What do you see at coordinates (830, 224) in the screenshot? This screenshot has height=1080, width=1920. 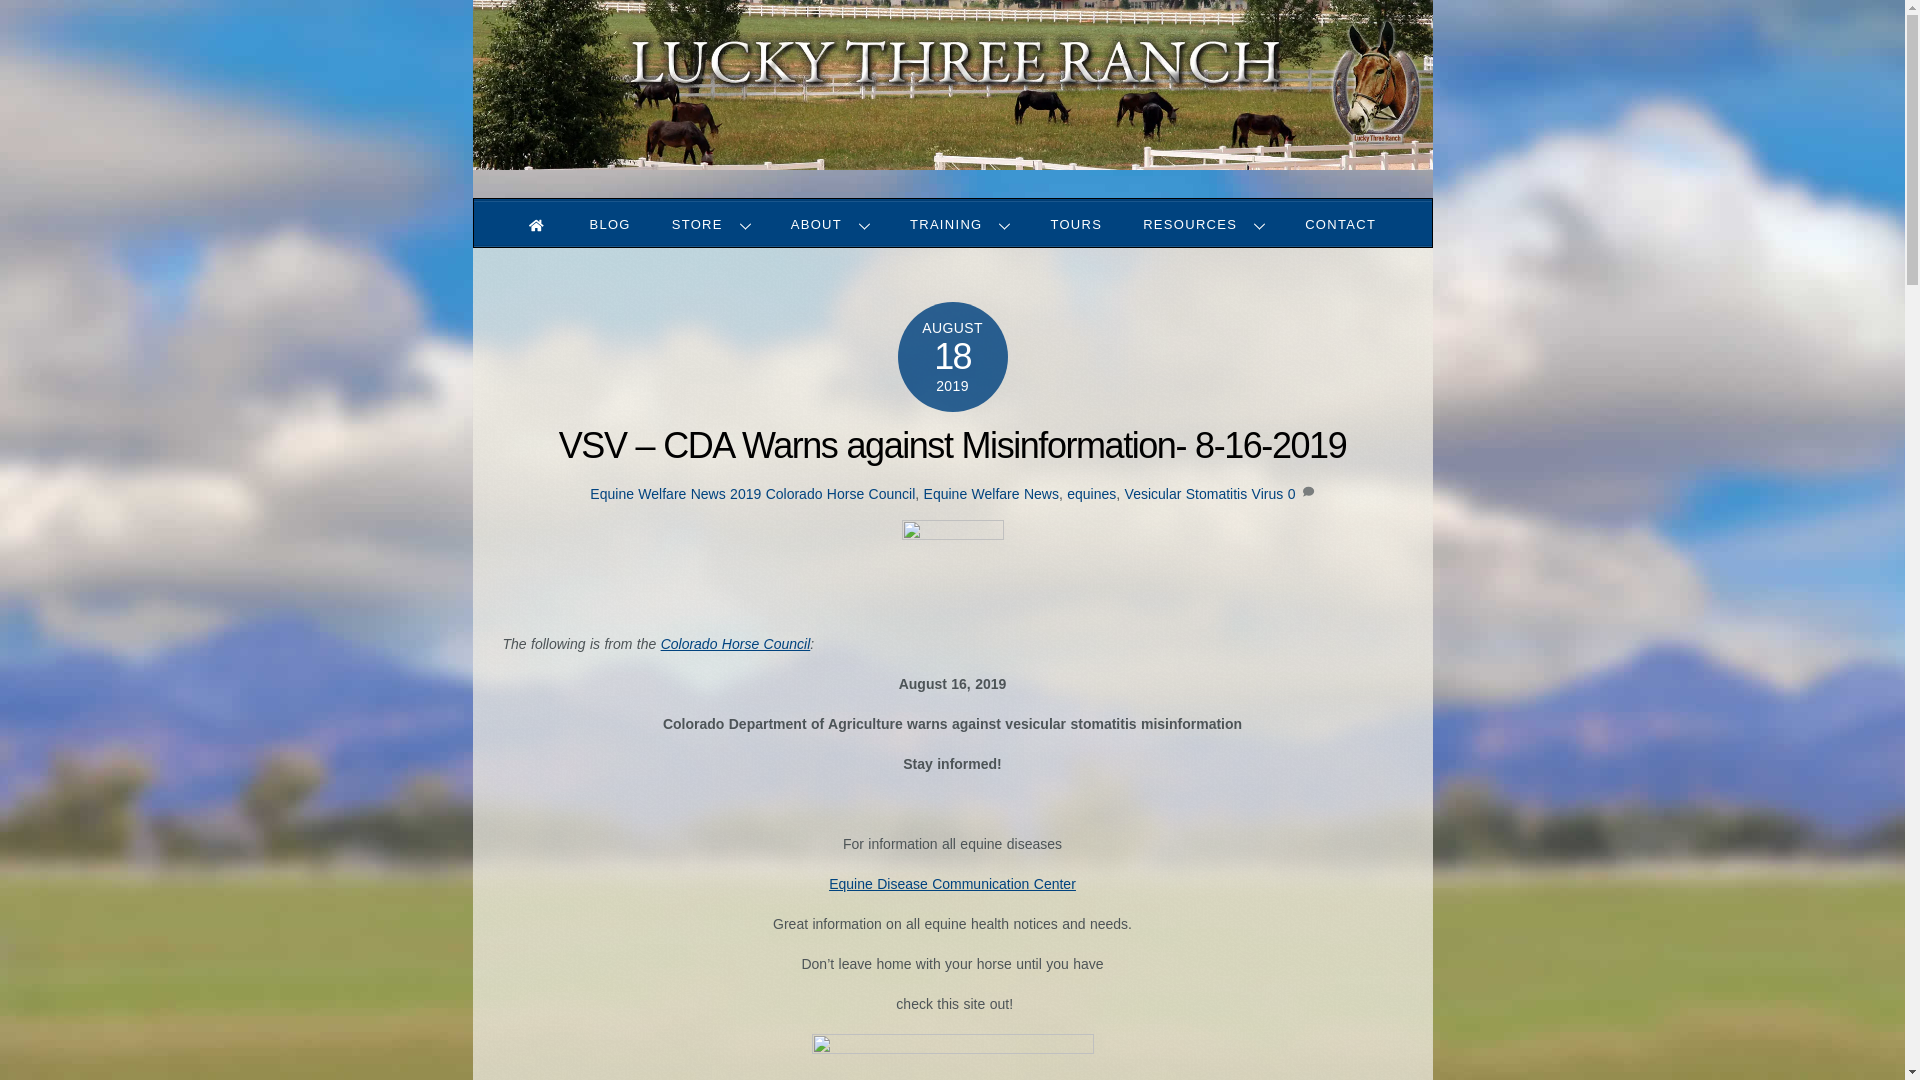 I see `STORE` at bounding box center [830, 224].